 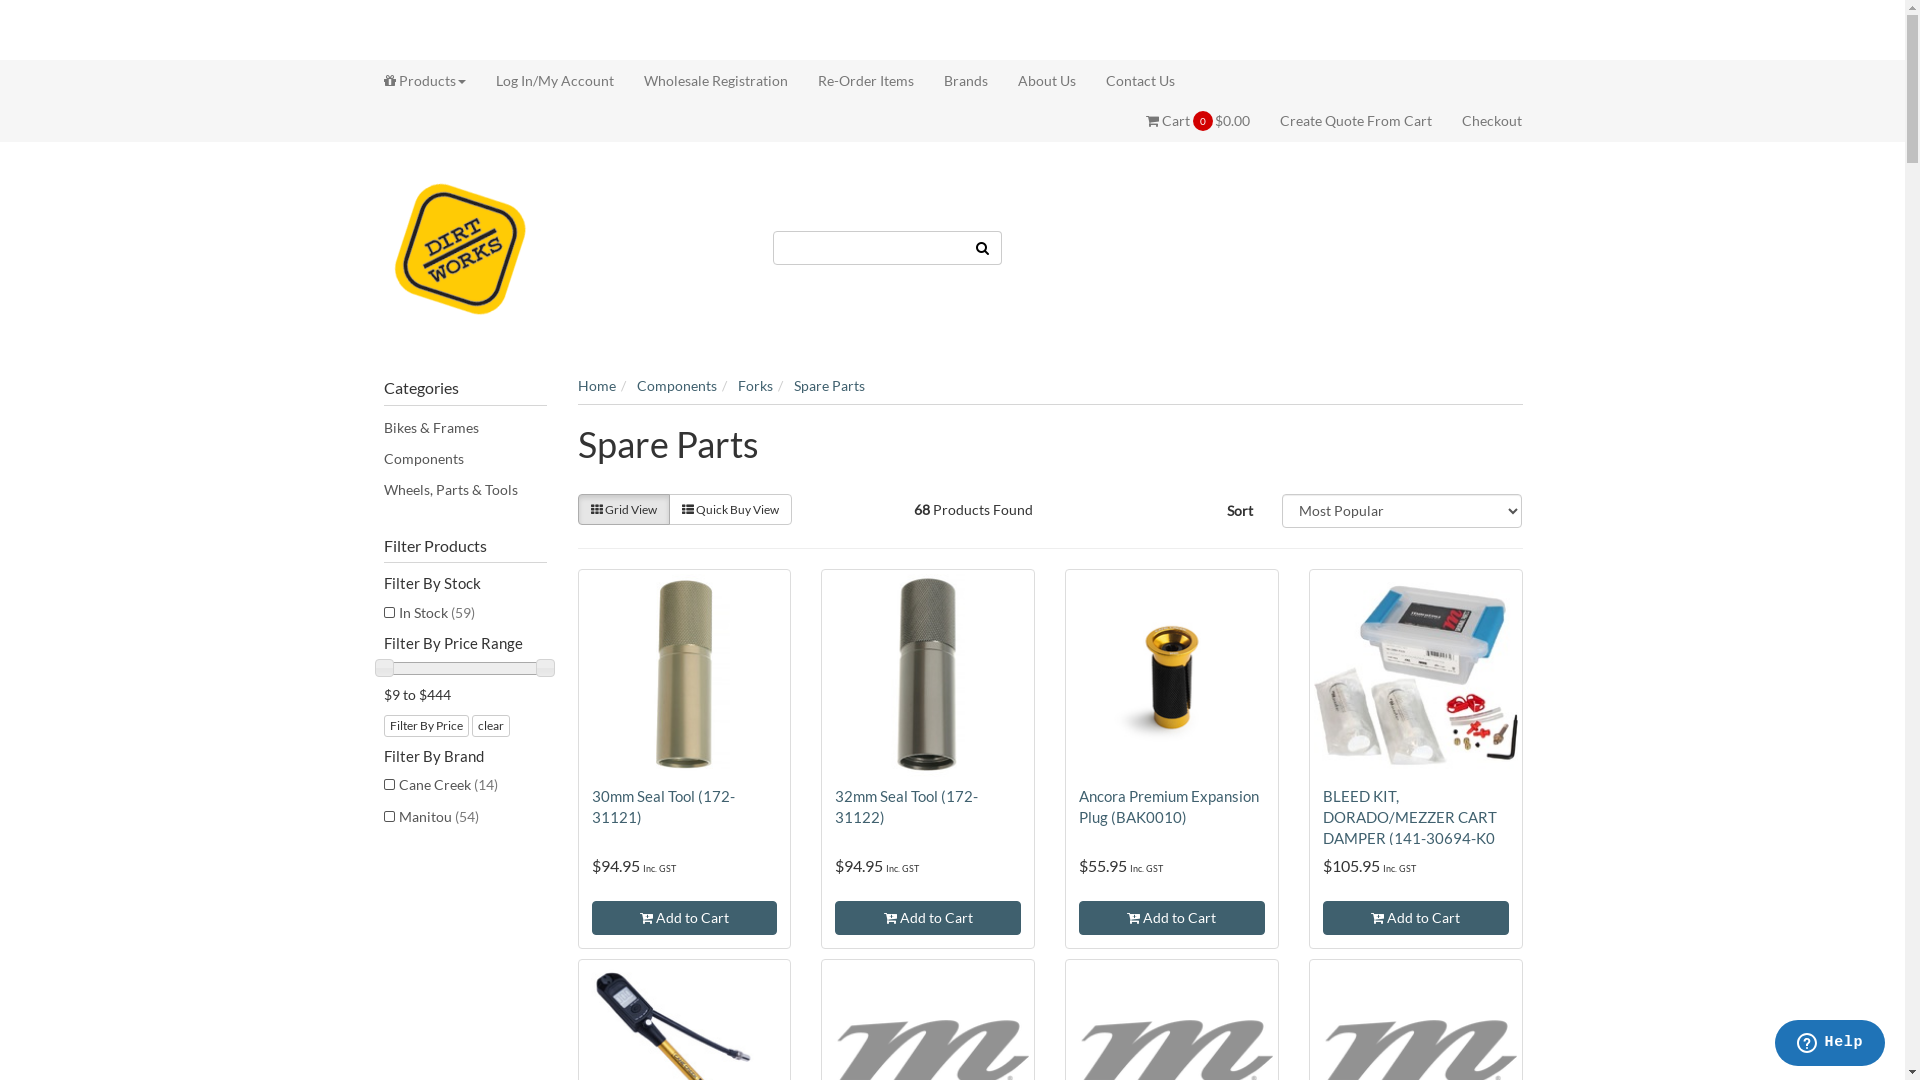 What do you see at coordinates (865, 81) in the screenshot?
I see `Re-Order Items` at bounding box center [865, 81].